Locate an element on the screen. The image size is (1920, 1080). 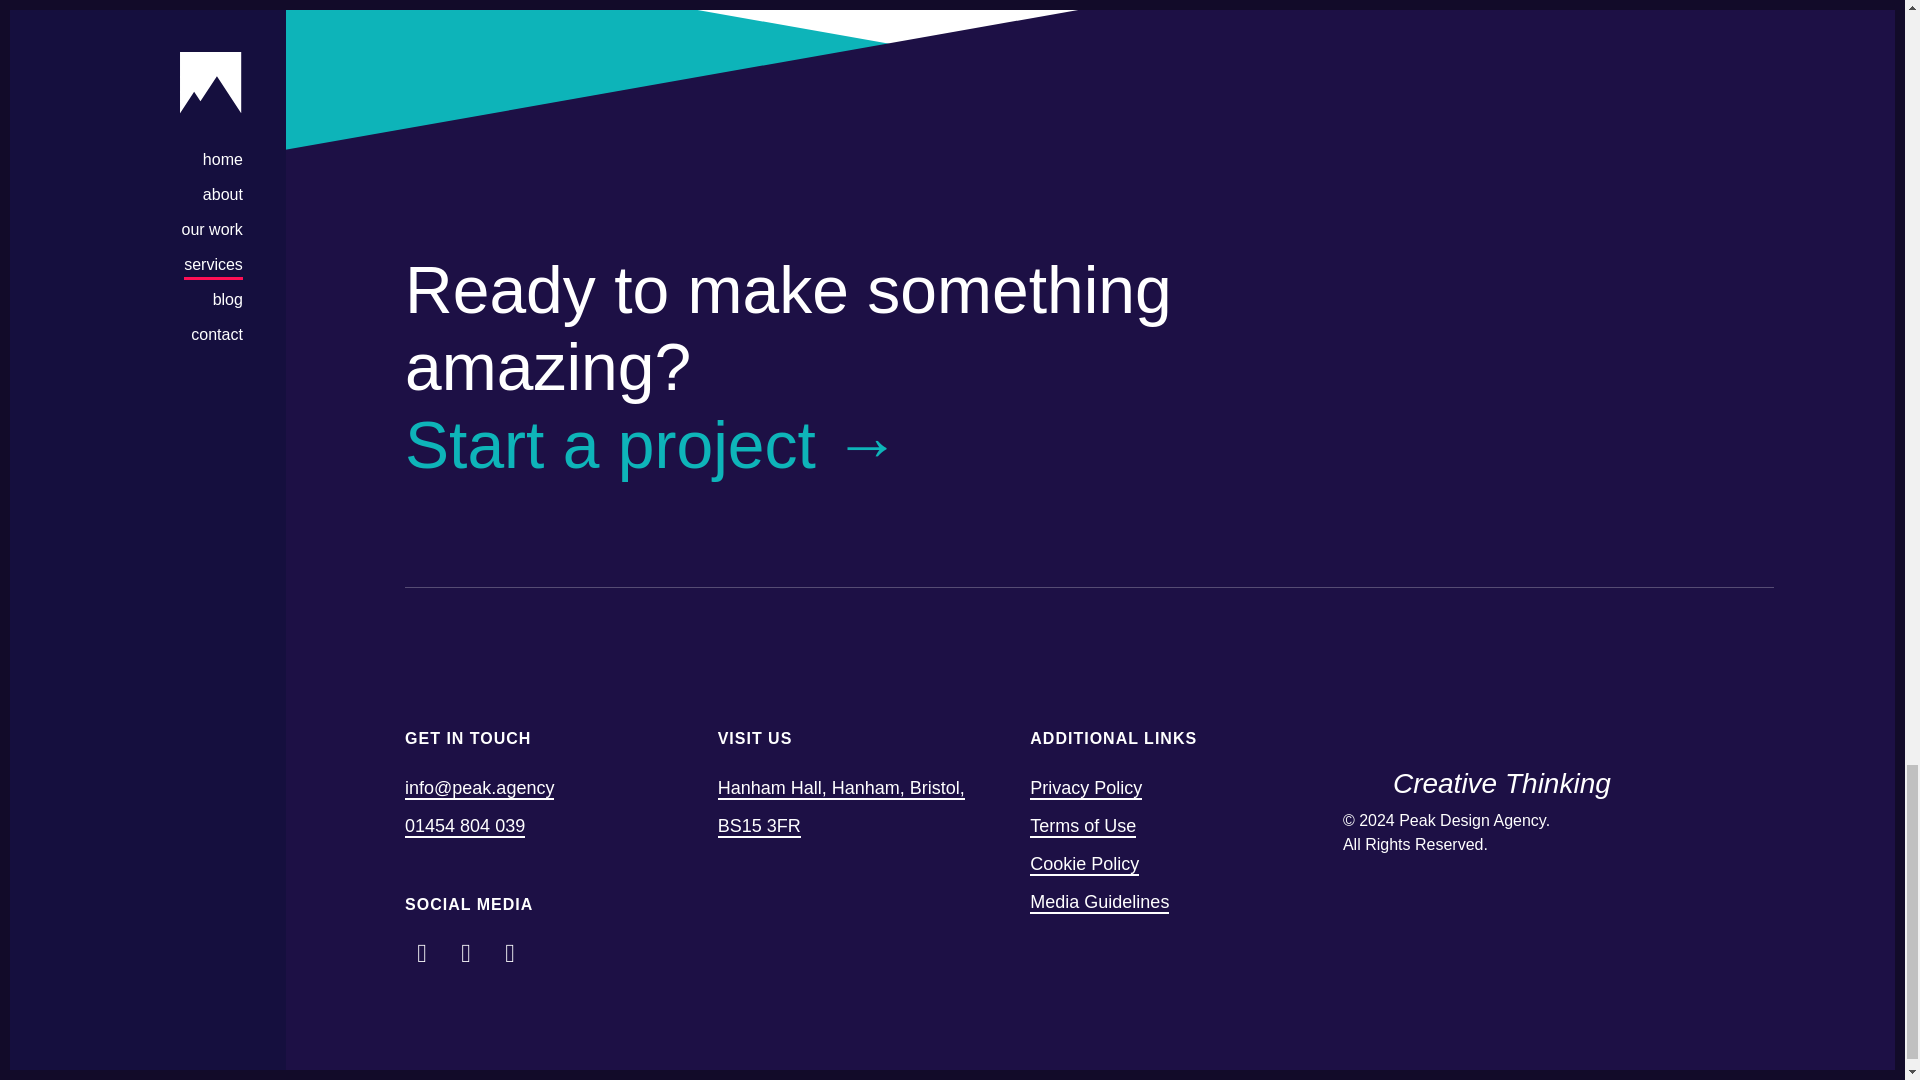
Privacy Policy is located at coordinates (1086, 788).